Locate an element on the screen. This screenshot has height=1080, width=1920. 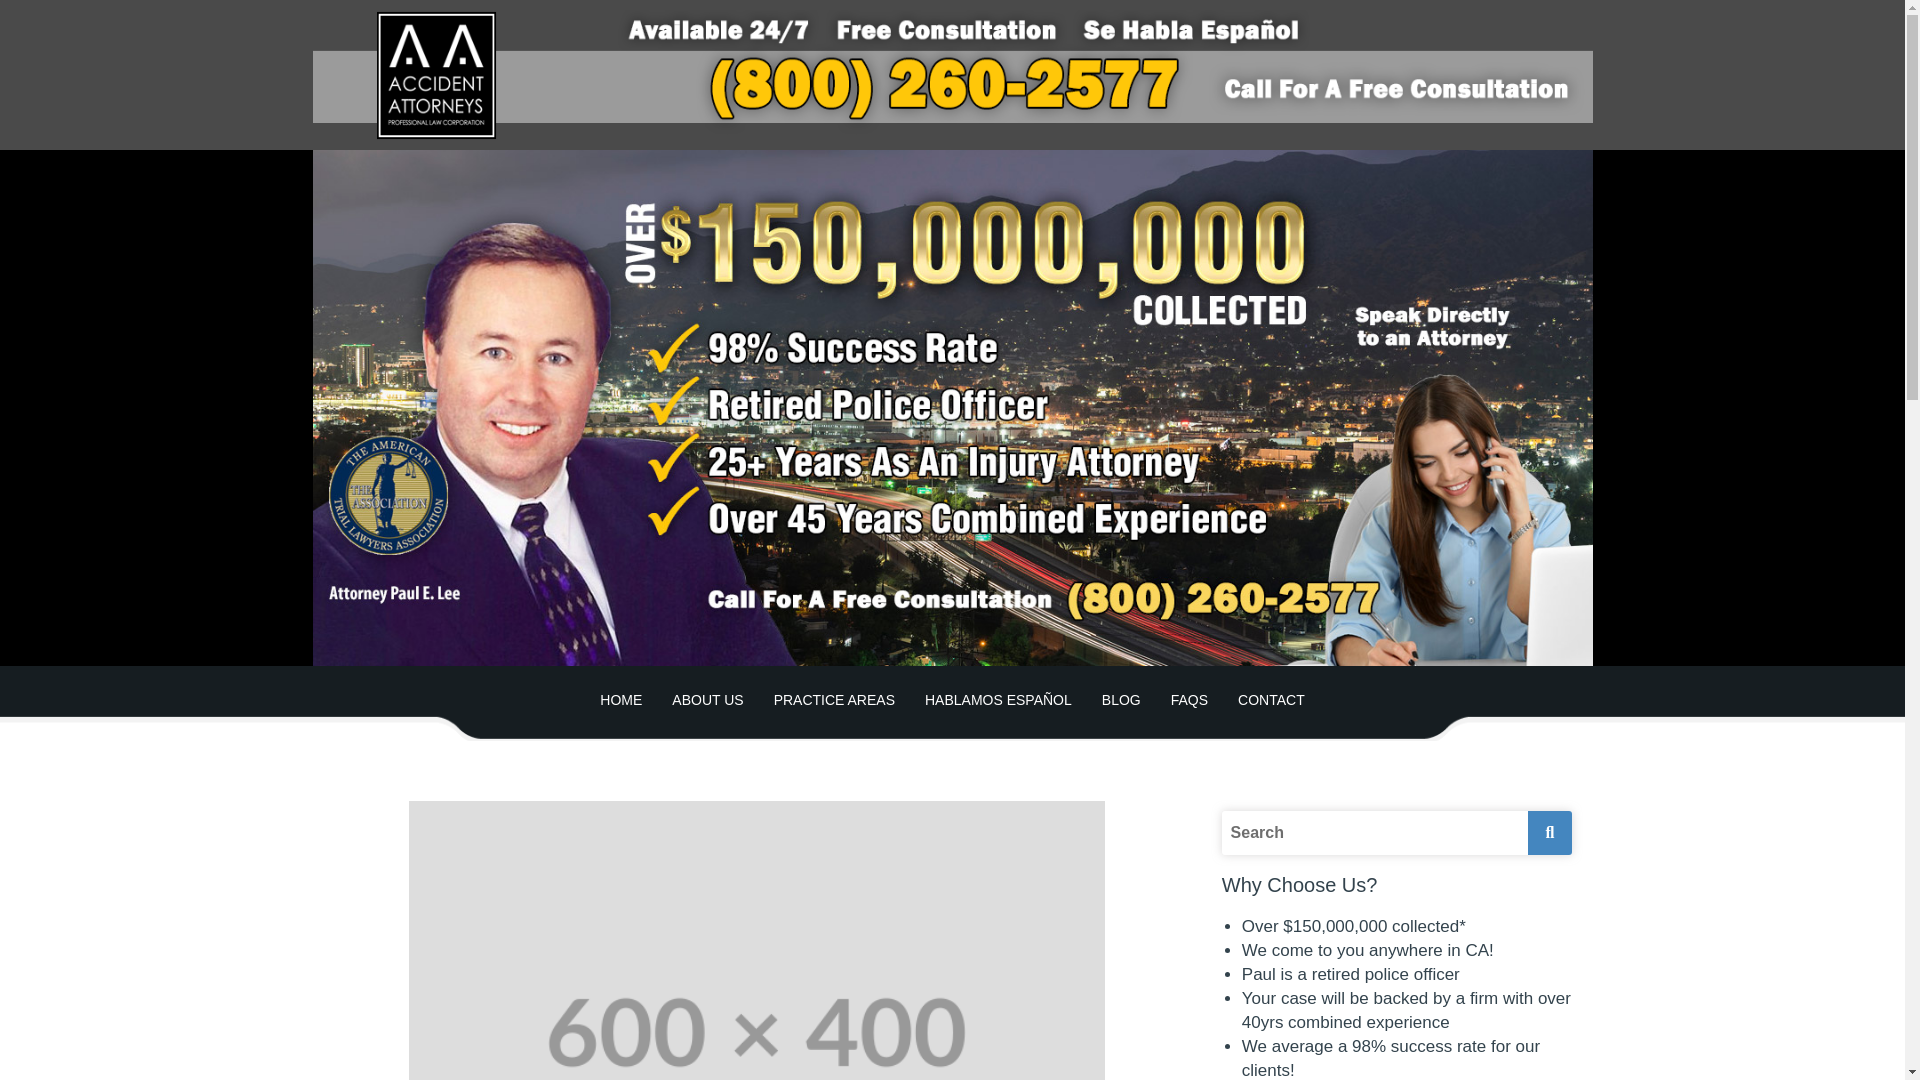
CONTACT is located at coordinates (1272, 700).